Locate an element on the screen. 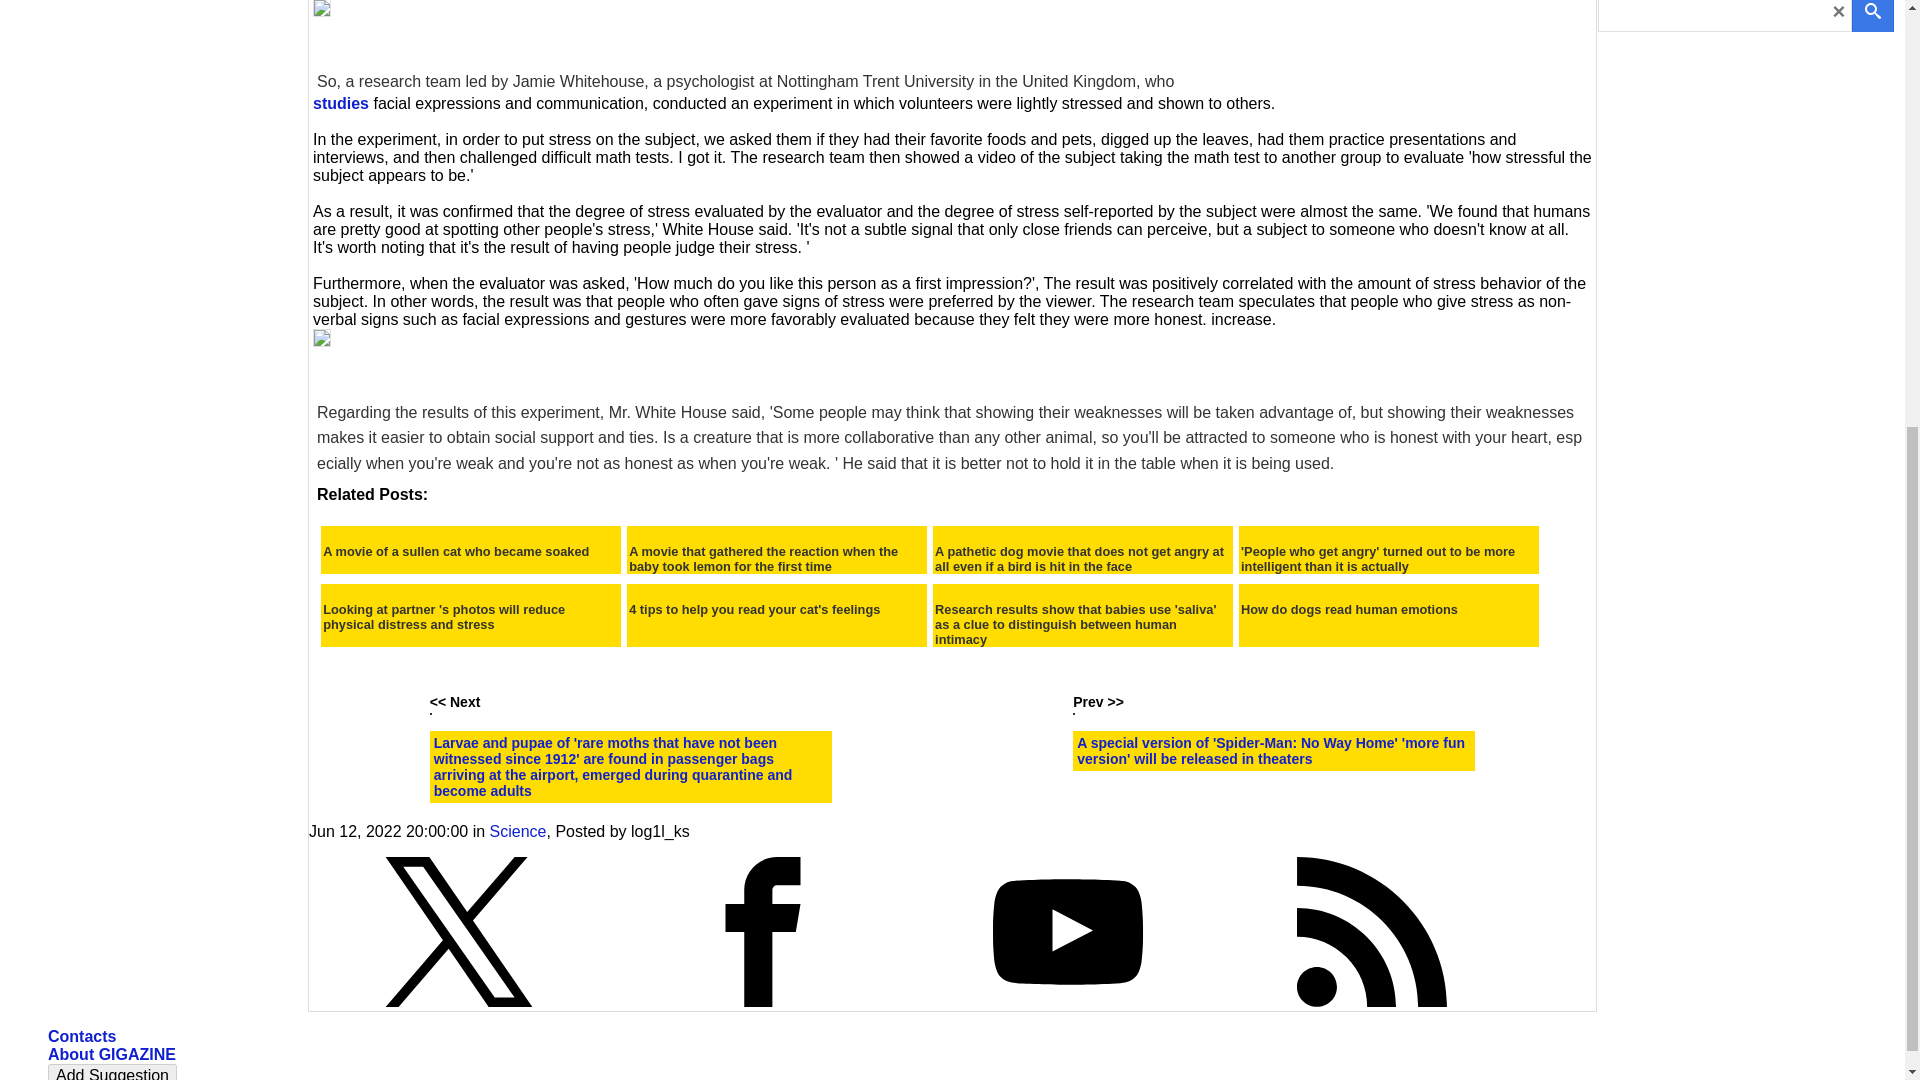 This screenshot has height=1080, width=1920. How do dogs read human emotions is located at coordinates (1348, 608).